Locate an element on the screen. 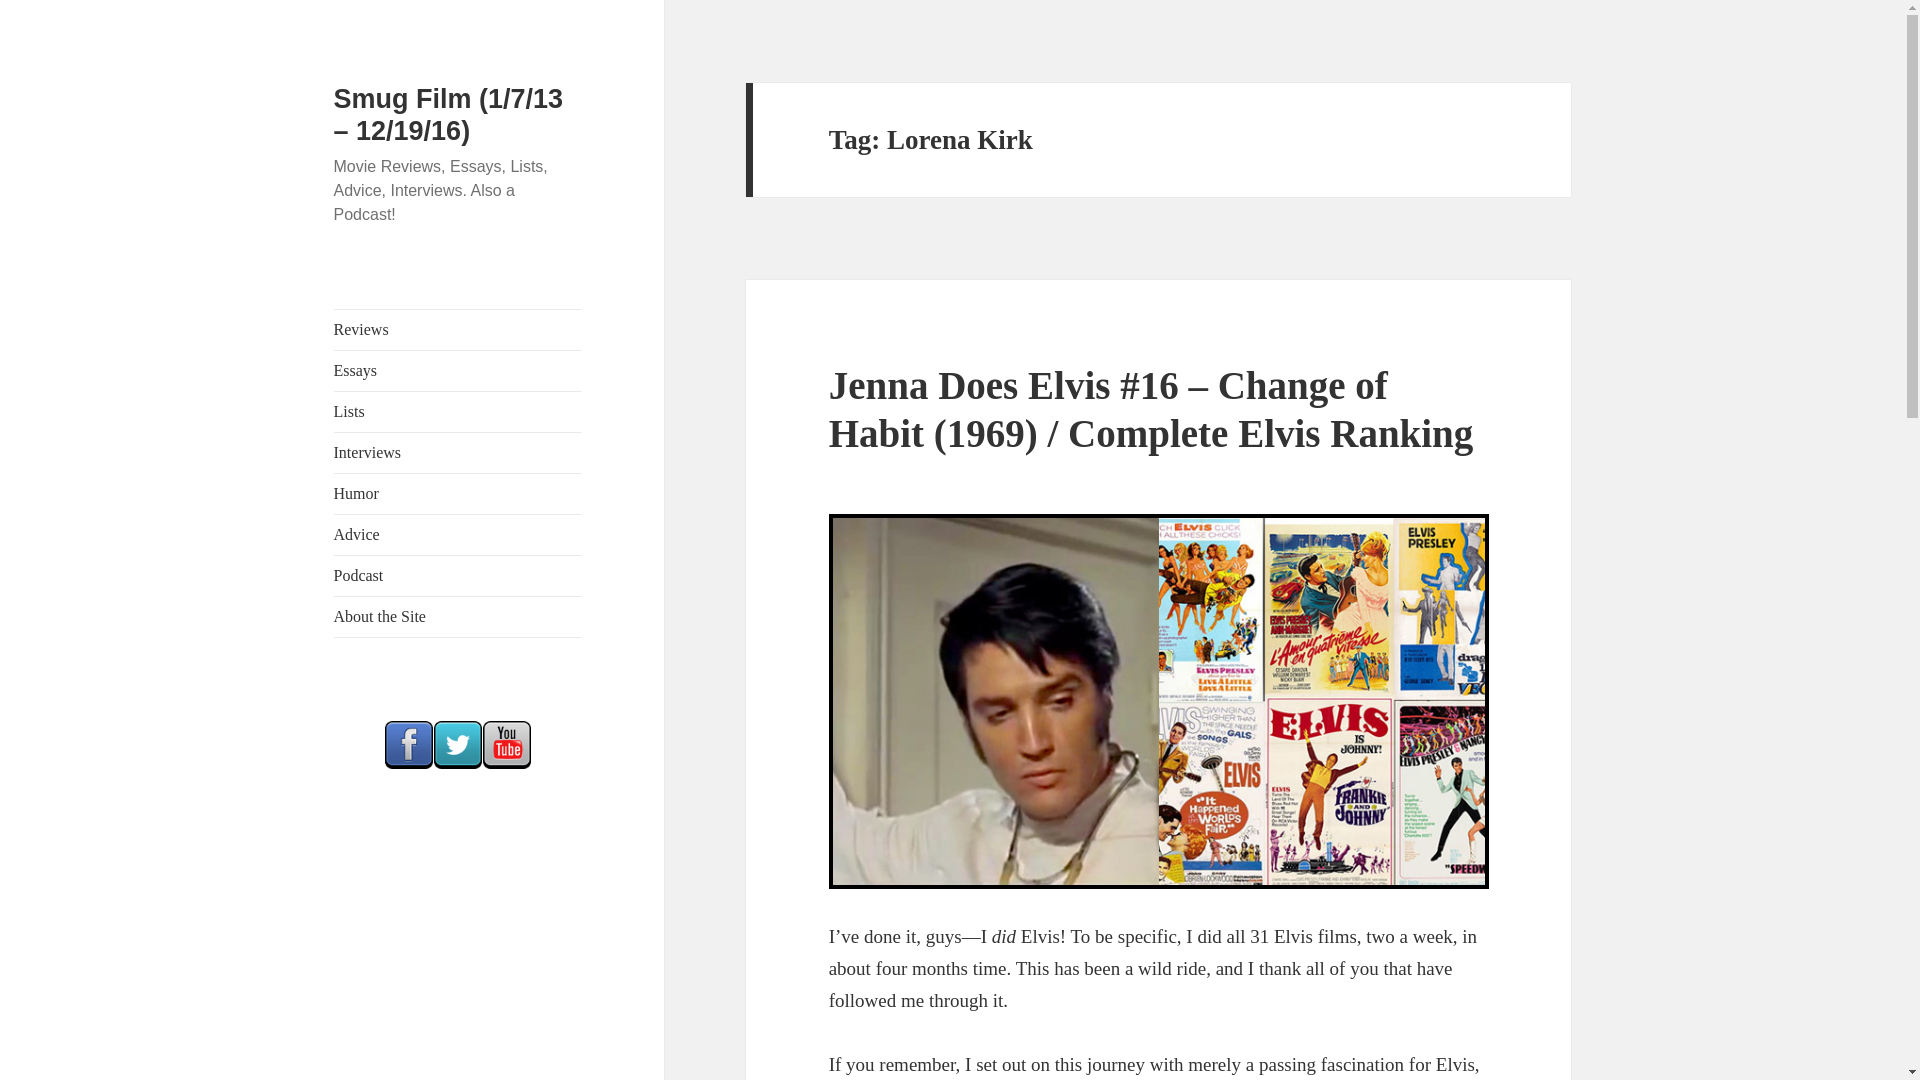 This screenshot has width=1920, height=1080. Interviews is located at coordinates (458, 453).